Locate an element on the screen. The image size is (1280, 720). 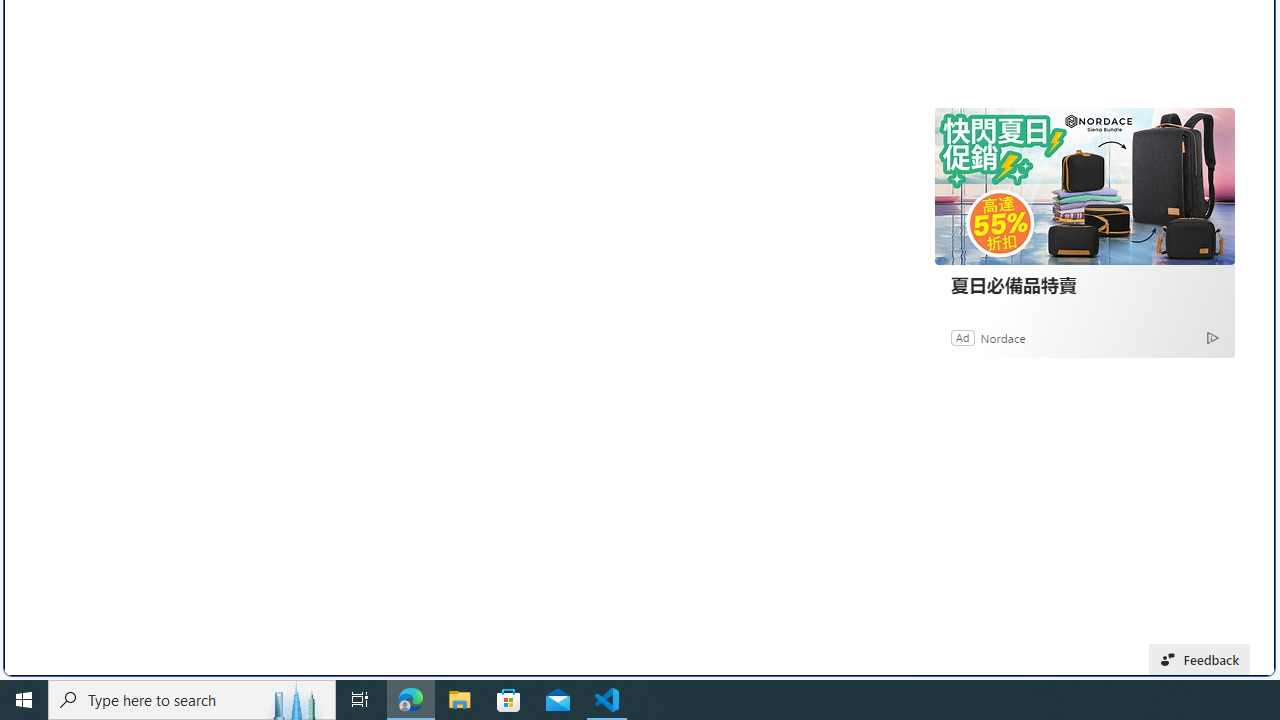
Nordace is located at coordinates (1003, 338).